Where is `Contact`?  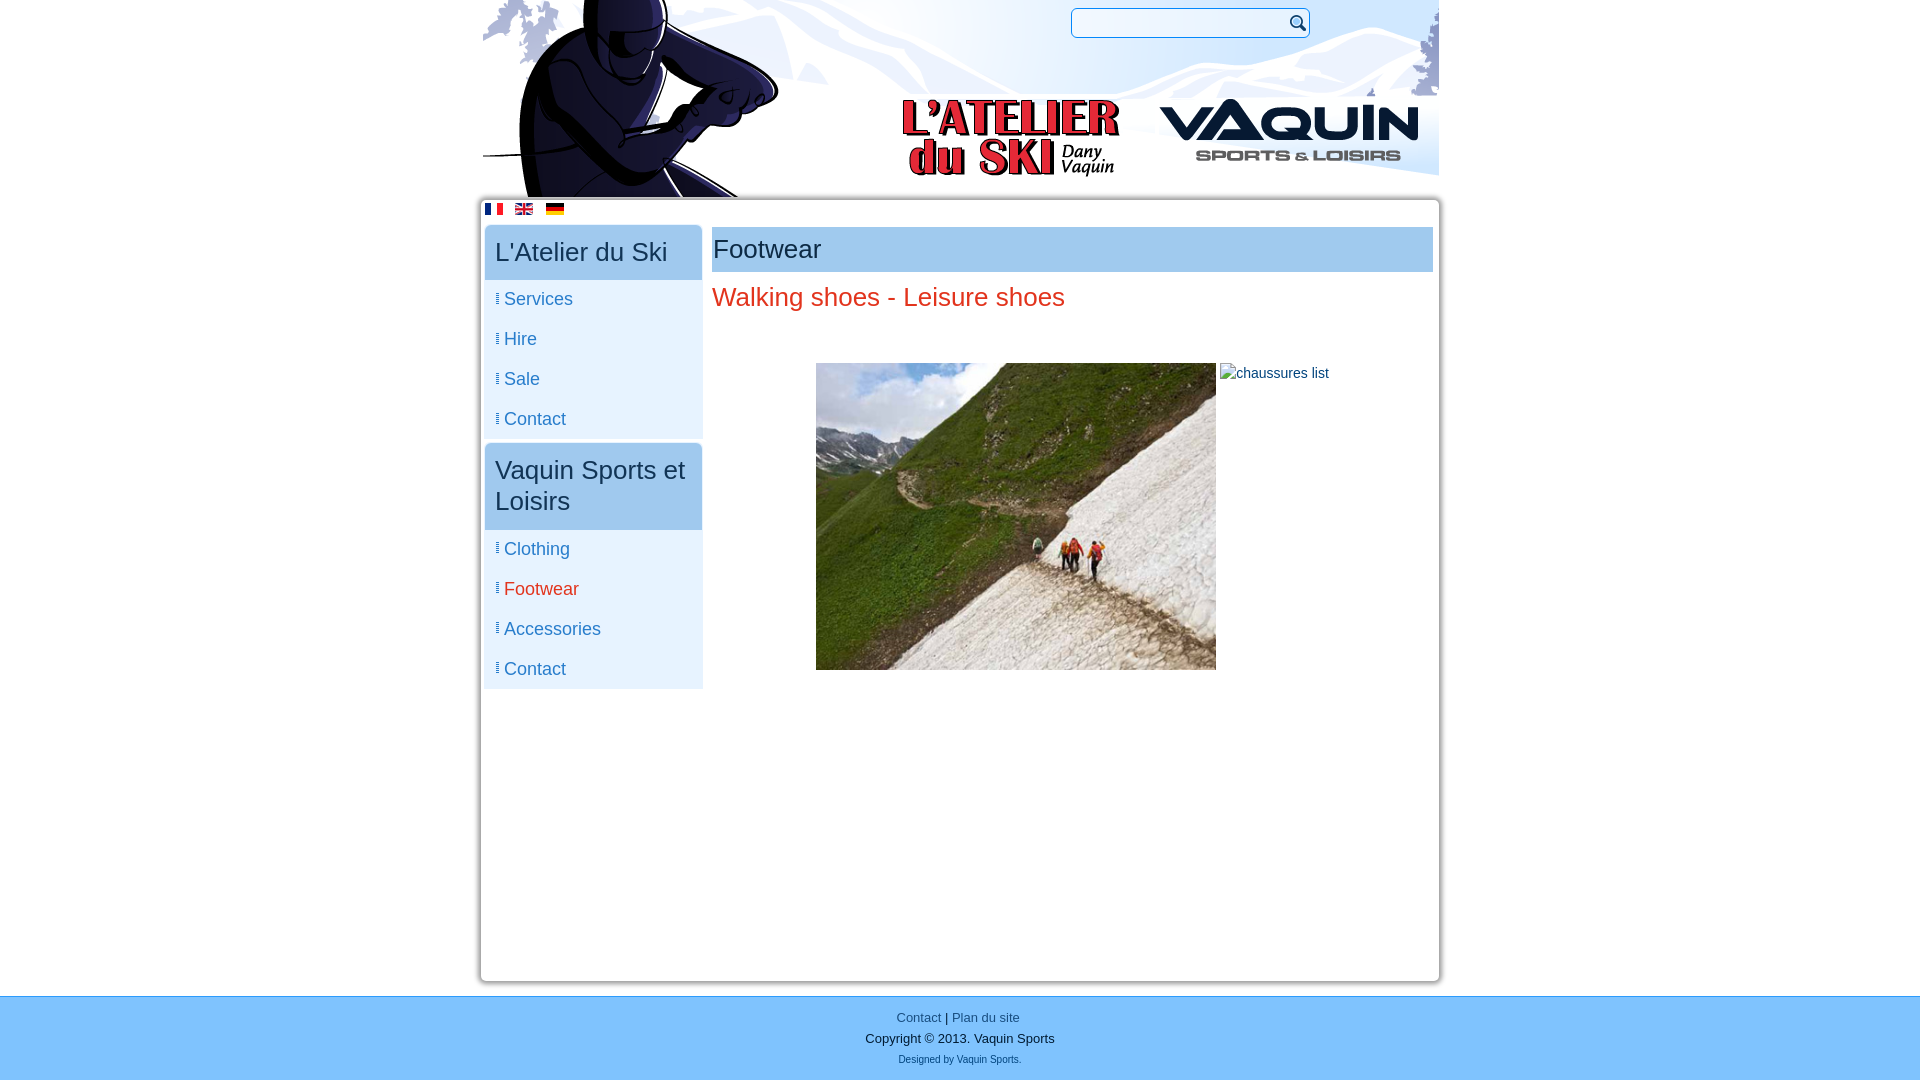
Contact is located at coordinates (594, 419).